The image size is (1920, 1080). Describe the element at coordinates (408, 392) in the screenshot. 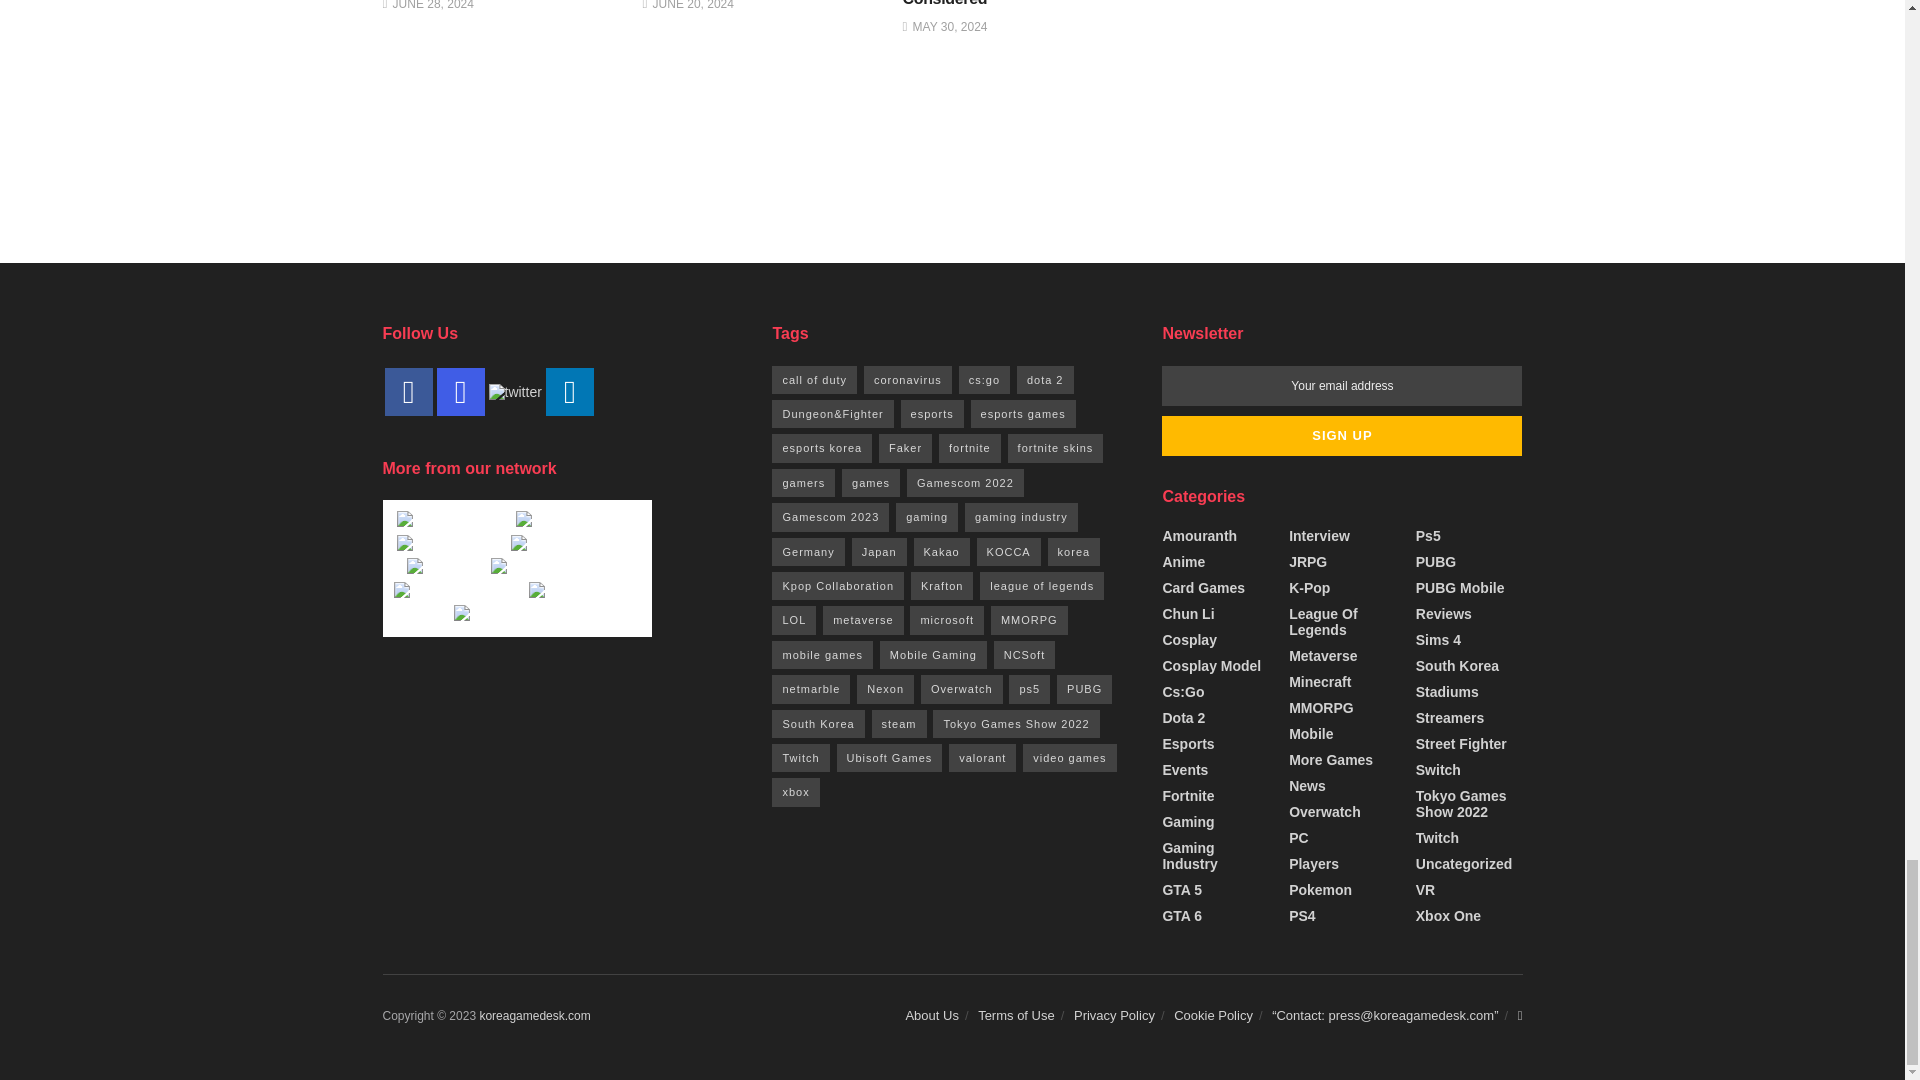

I see `facebook` at that location.